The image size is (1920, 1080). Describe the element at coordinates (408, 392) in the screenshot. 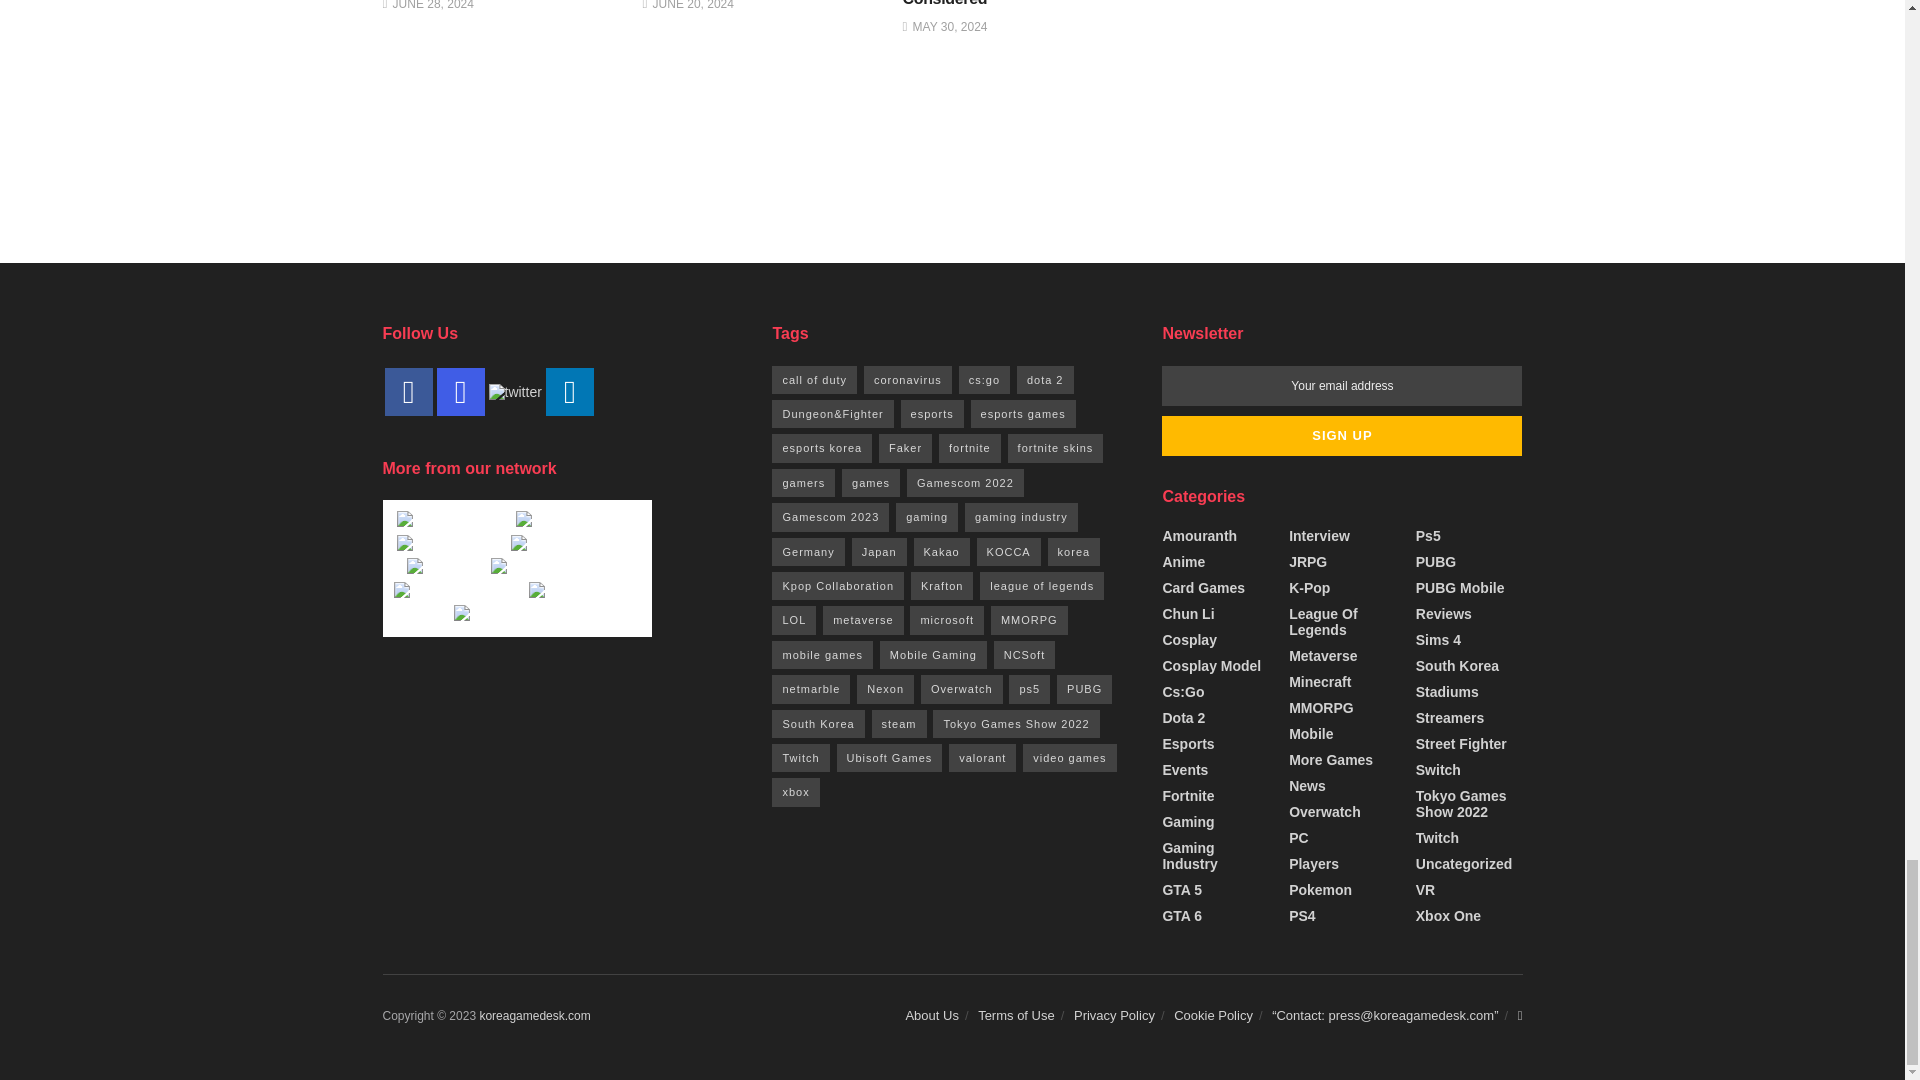

I see `facebook` at that location.